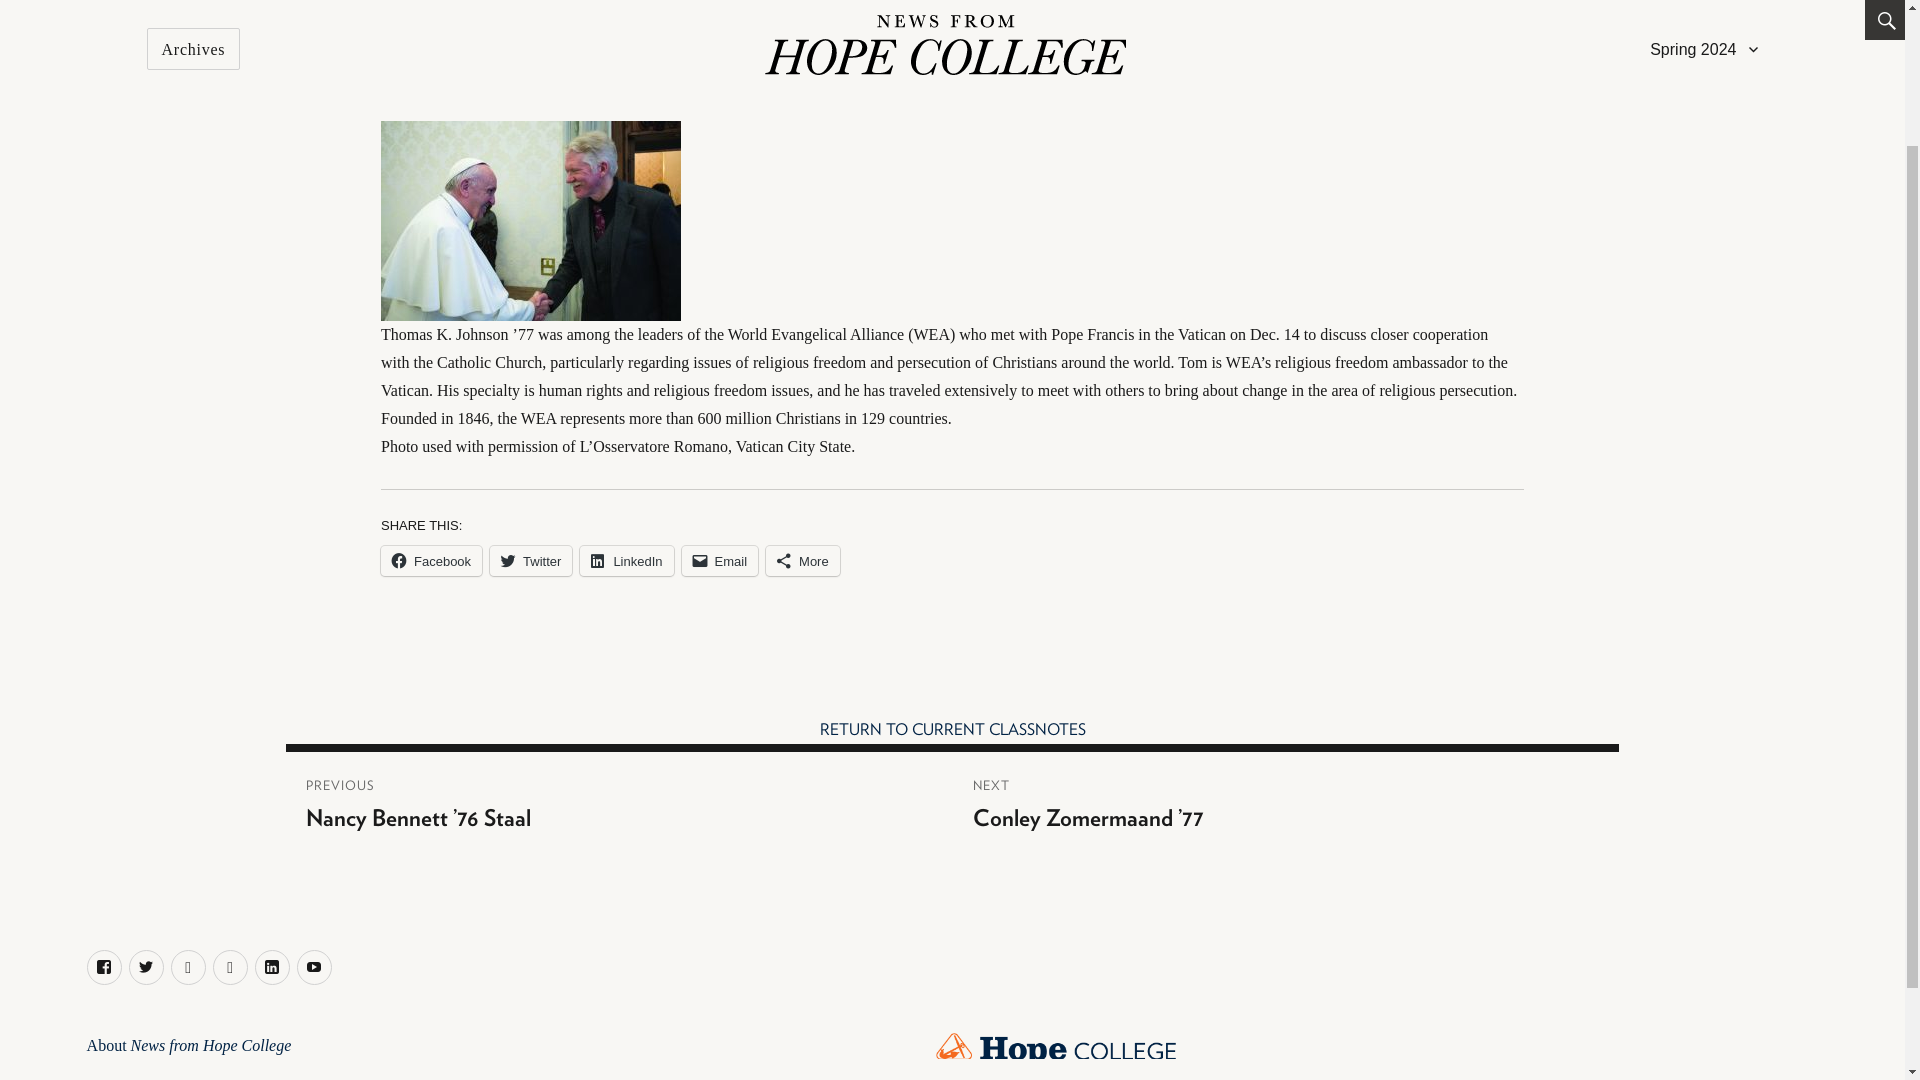  What do you see at coordinates (430, 560) in the screenshot?
I see `Facebook` at bounding box center [430, 560].